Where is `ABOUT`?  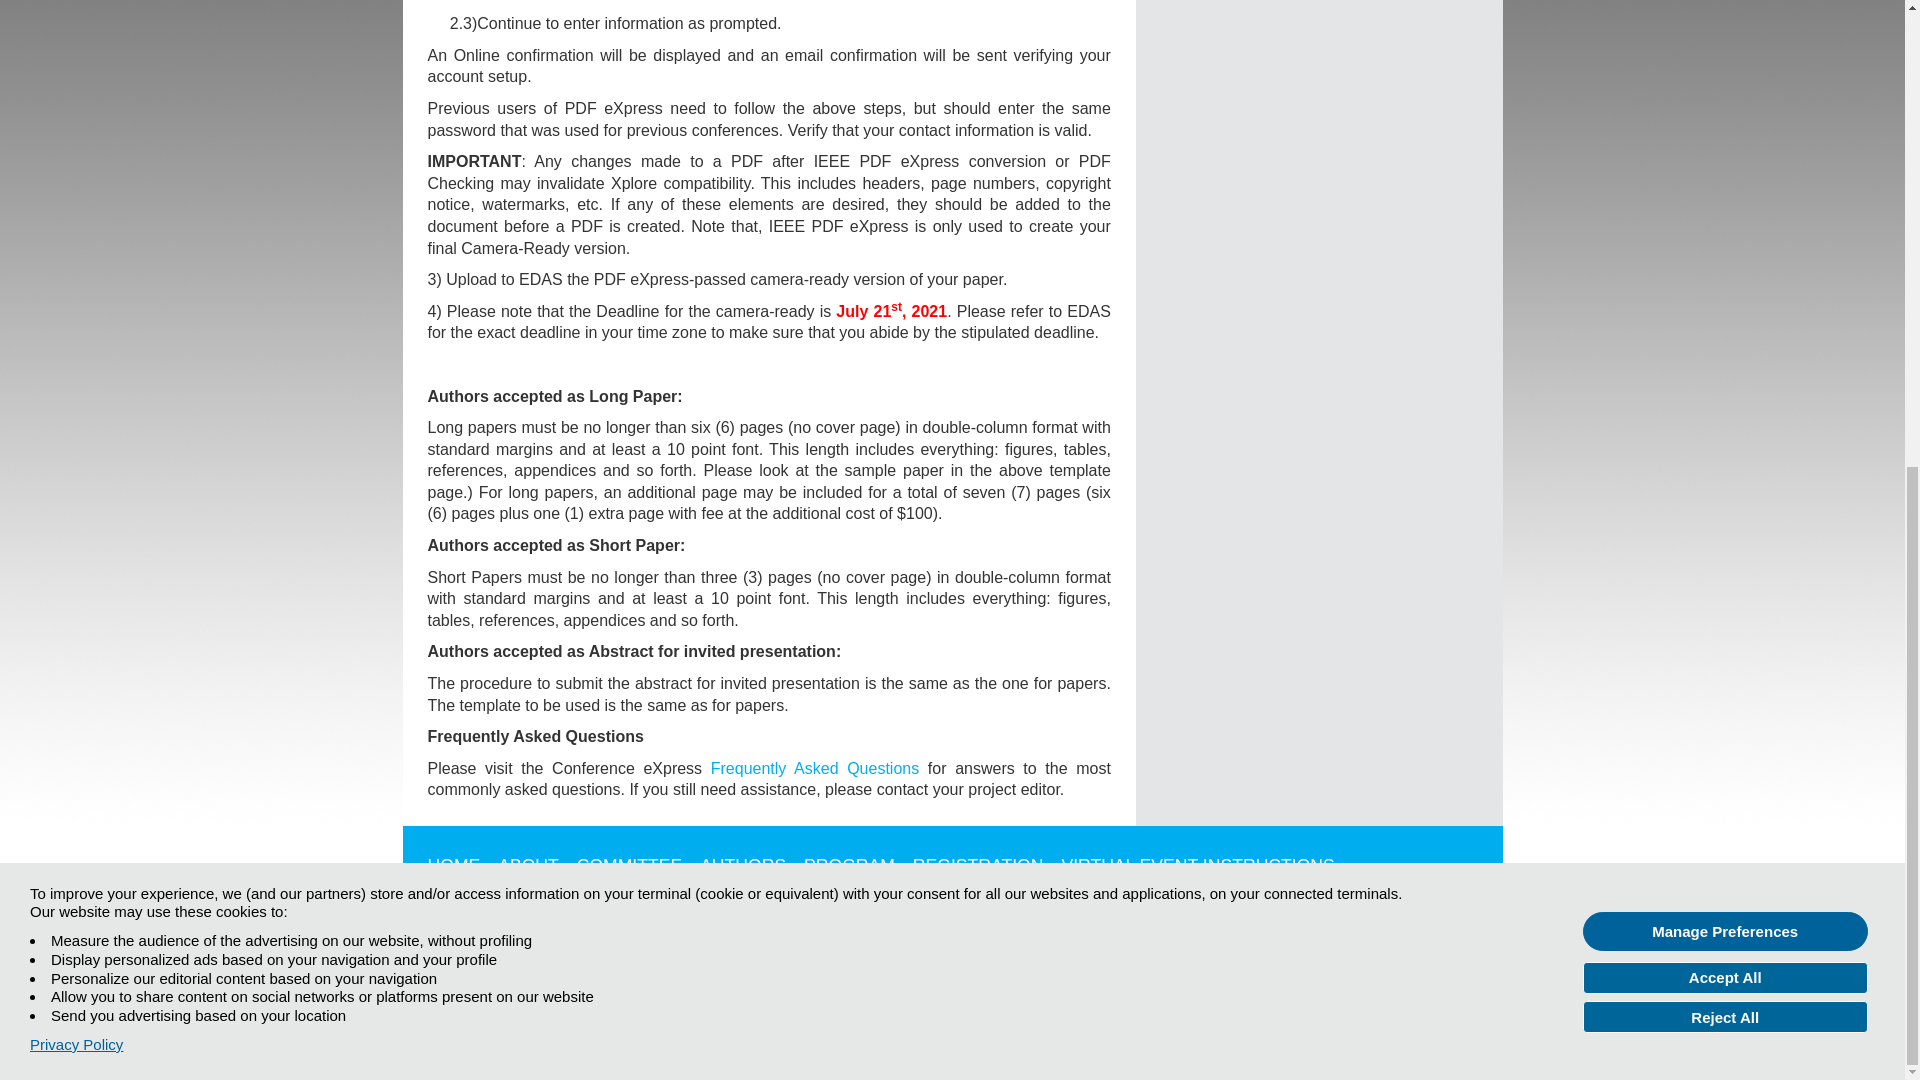 ABOUT is located at coordinates (528, 866).